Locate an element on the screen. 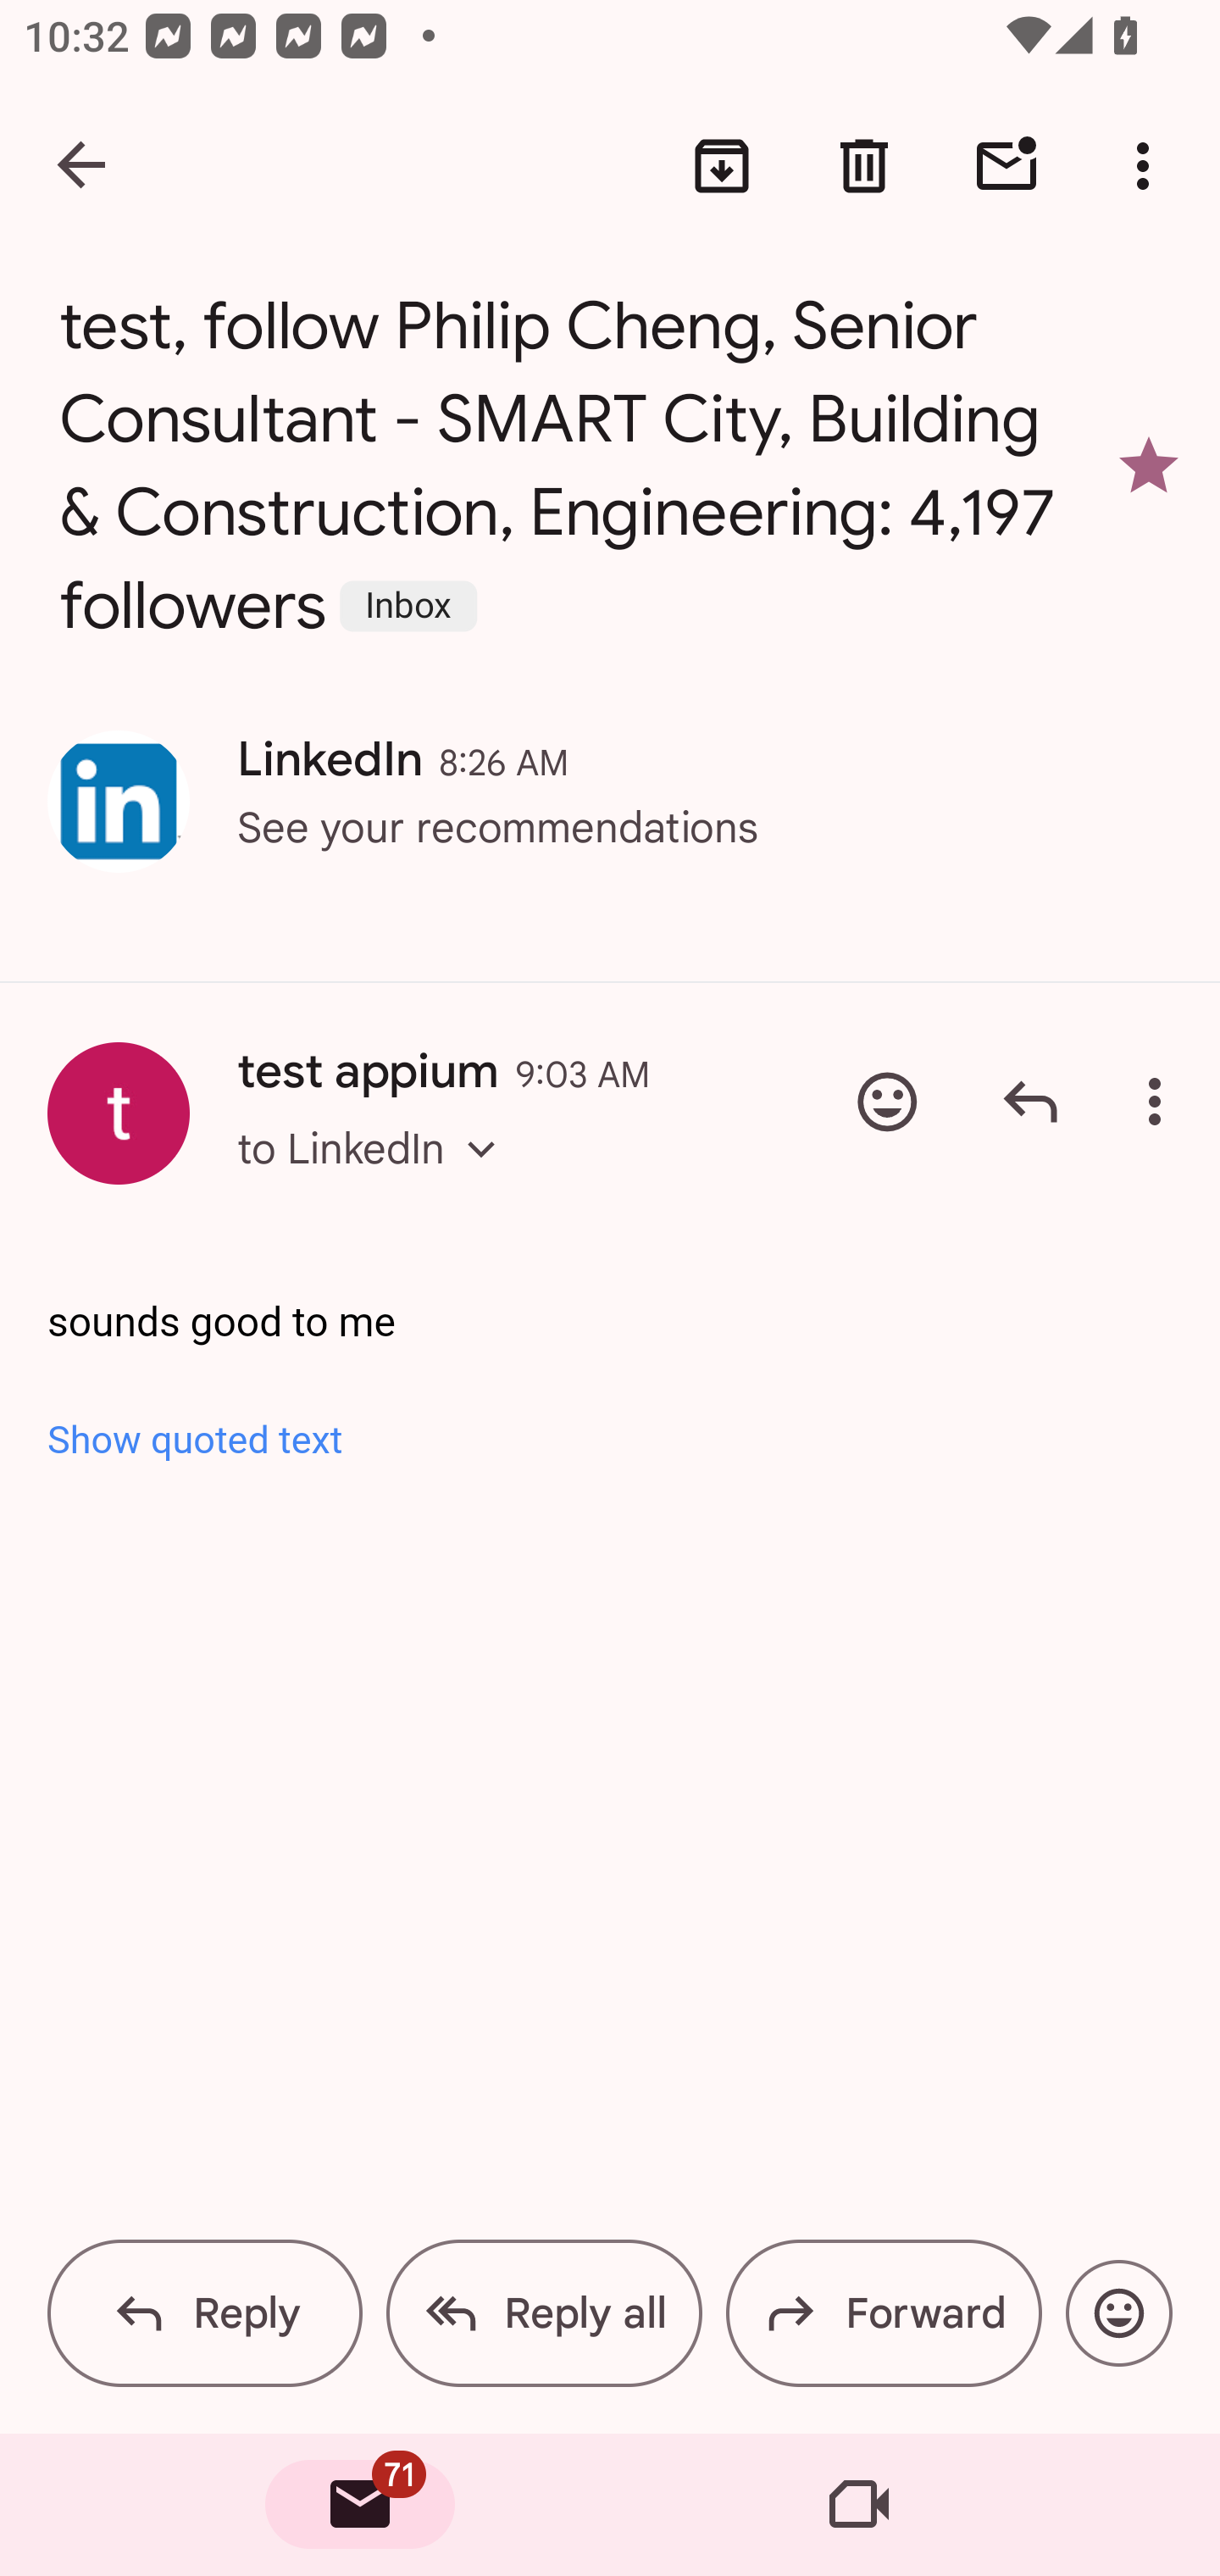 Image resolution: width=1220 pixels, height=2576 pixels. More options is located at coordinates (1149, 166).